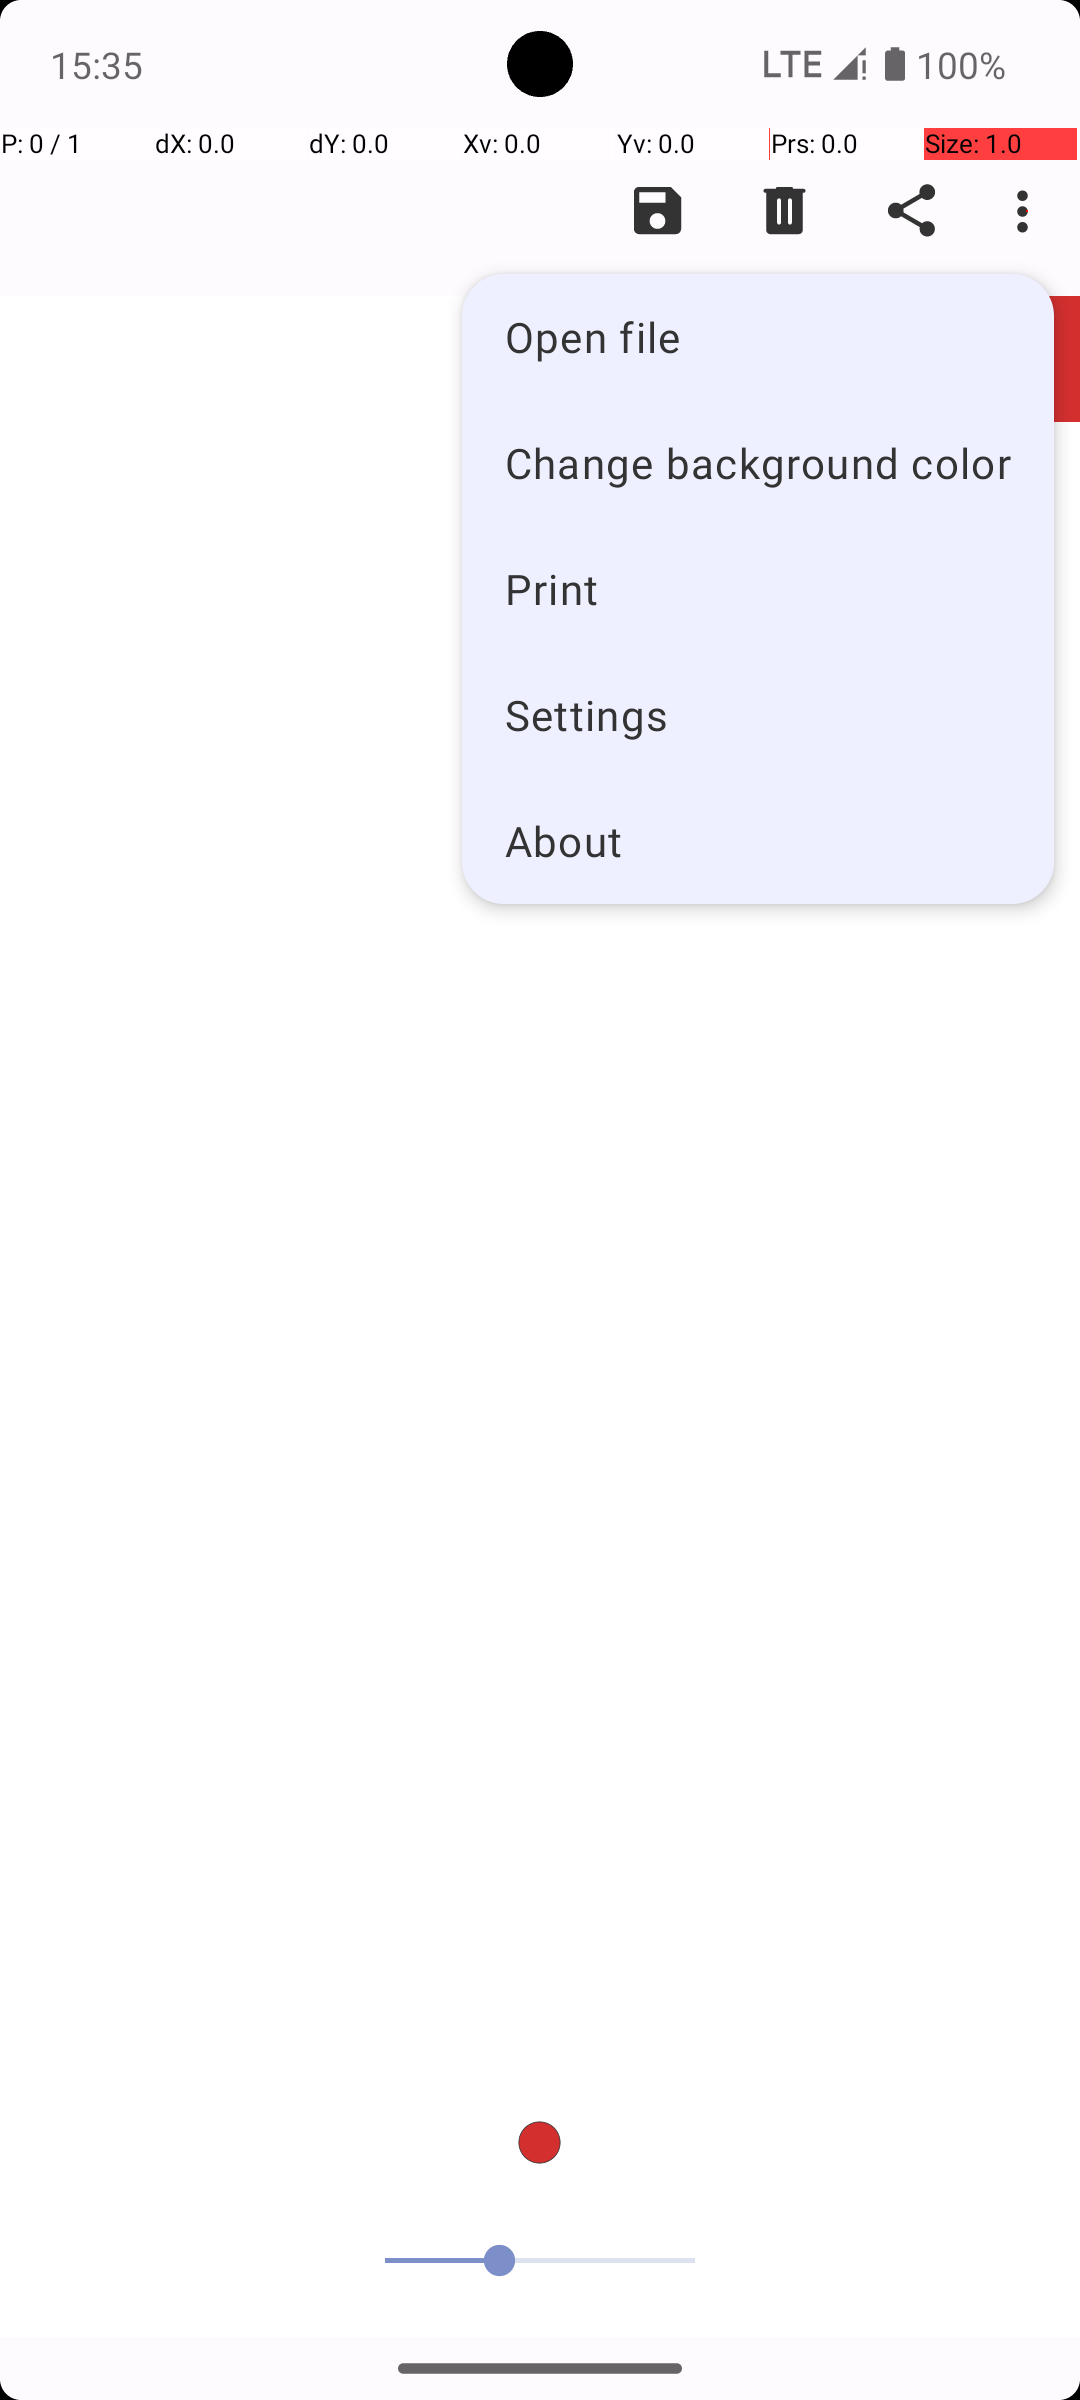  Describe the element at coordinates (758, 588) in the screenshot. I see `Print` at that location.